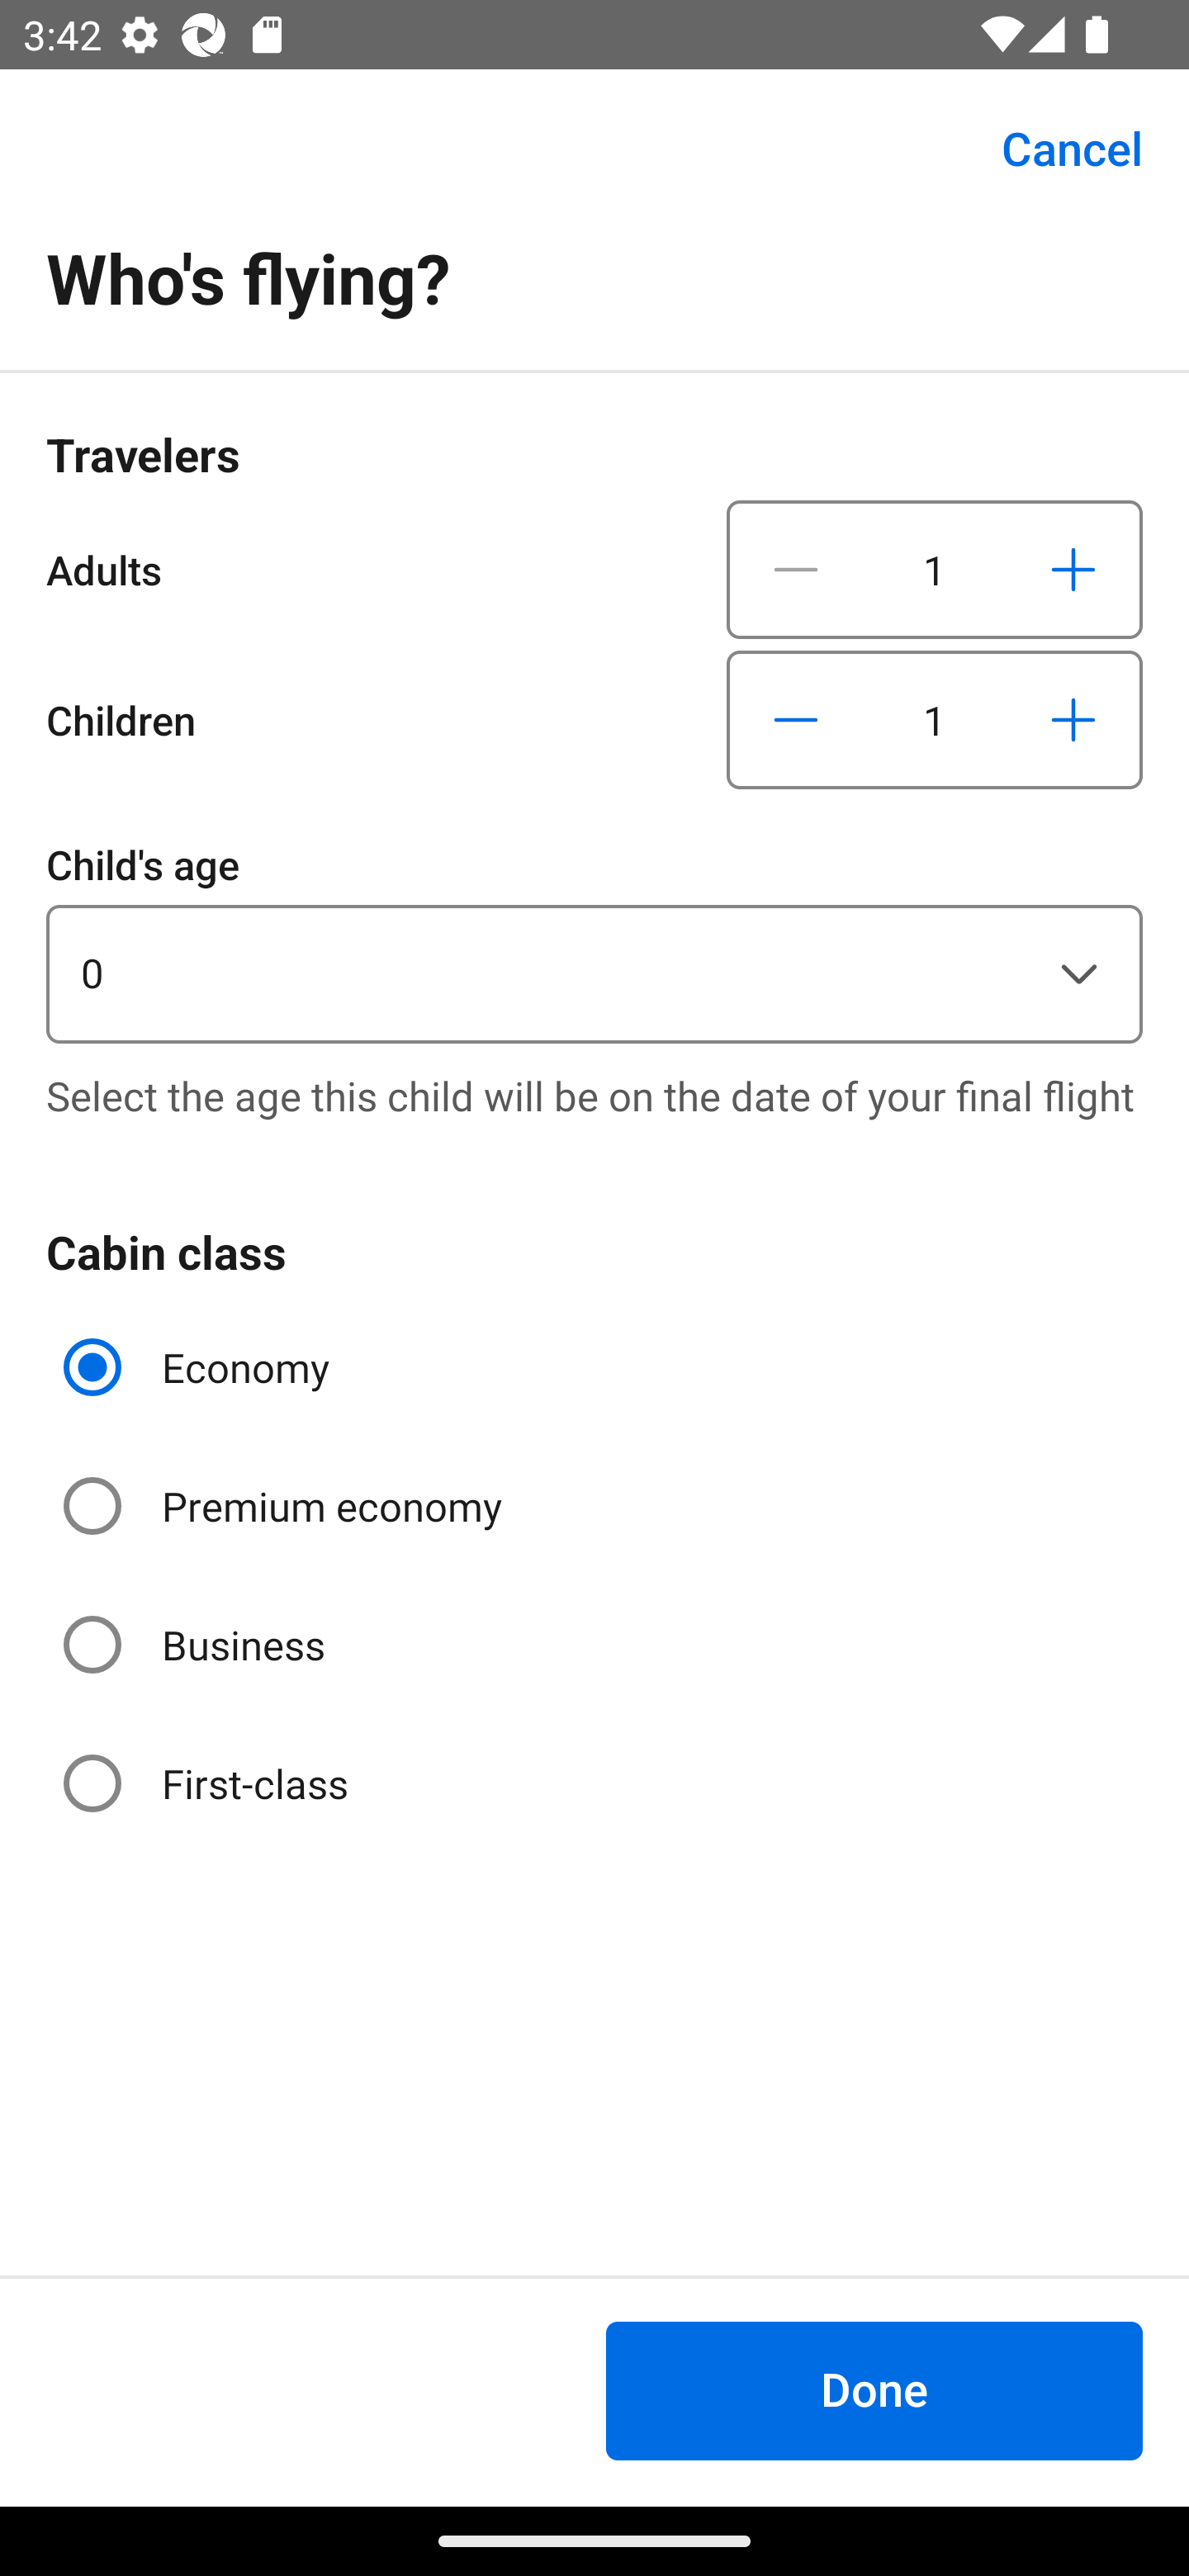  I want to click on First-class, so click(208, 1782).